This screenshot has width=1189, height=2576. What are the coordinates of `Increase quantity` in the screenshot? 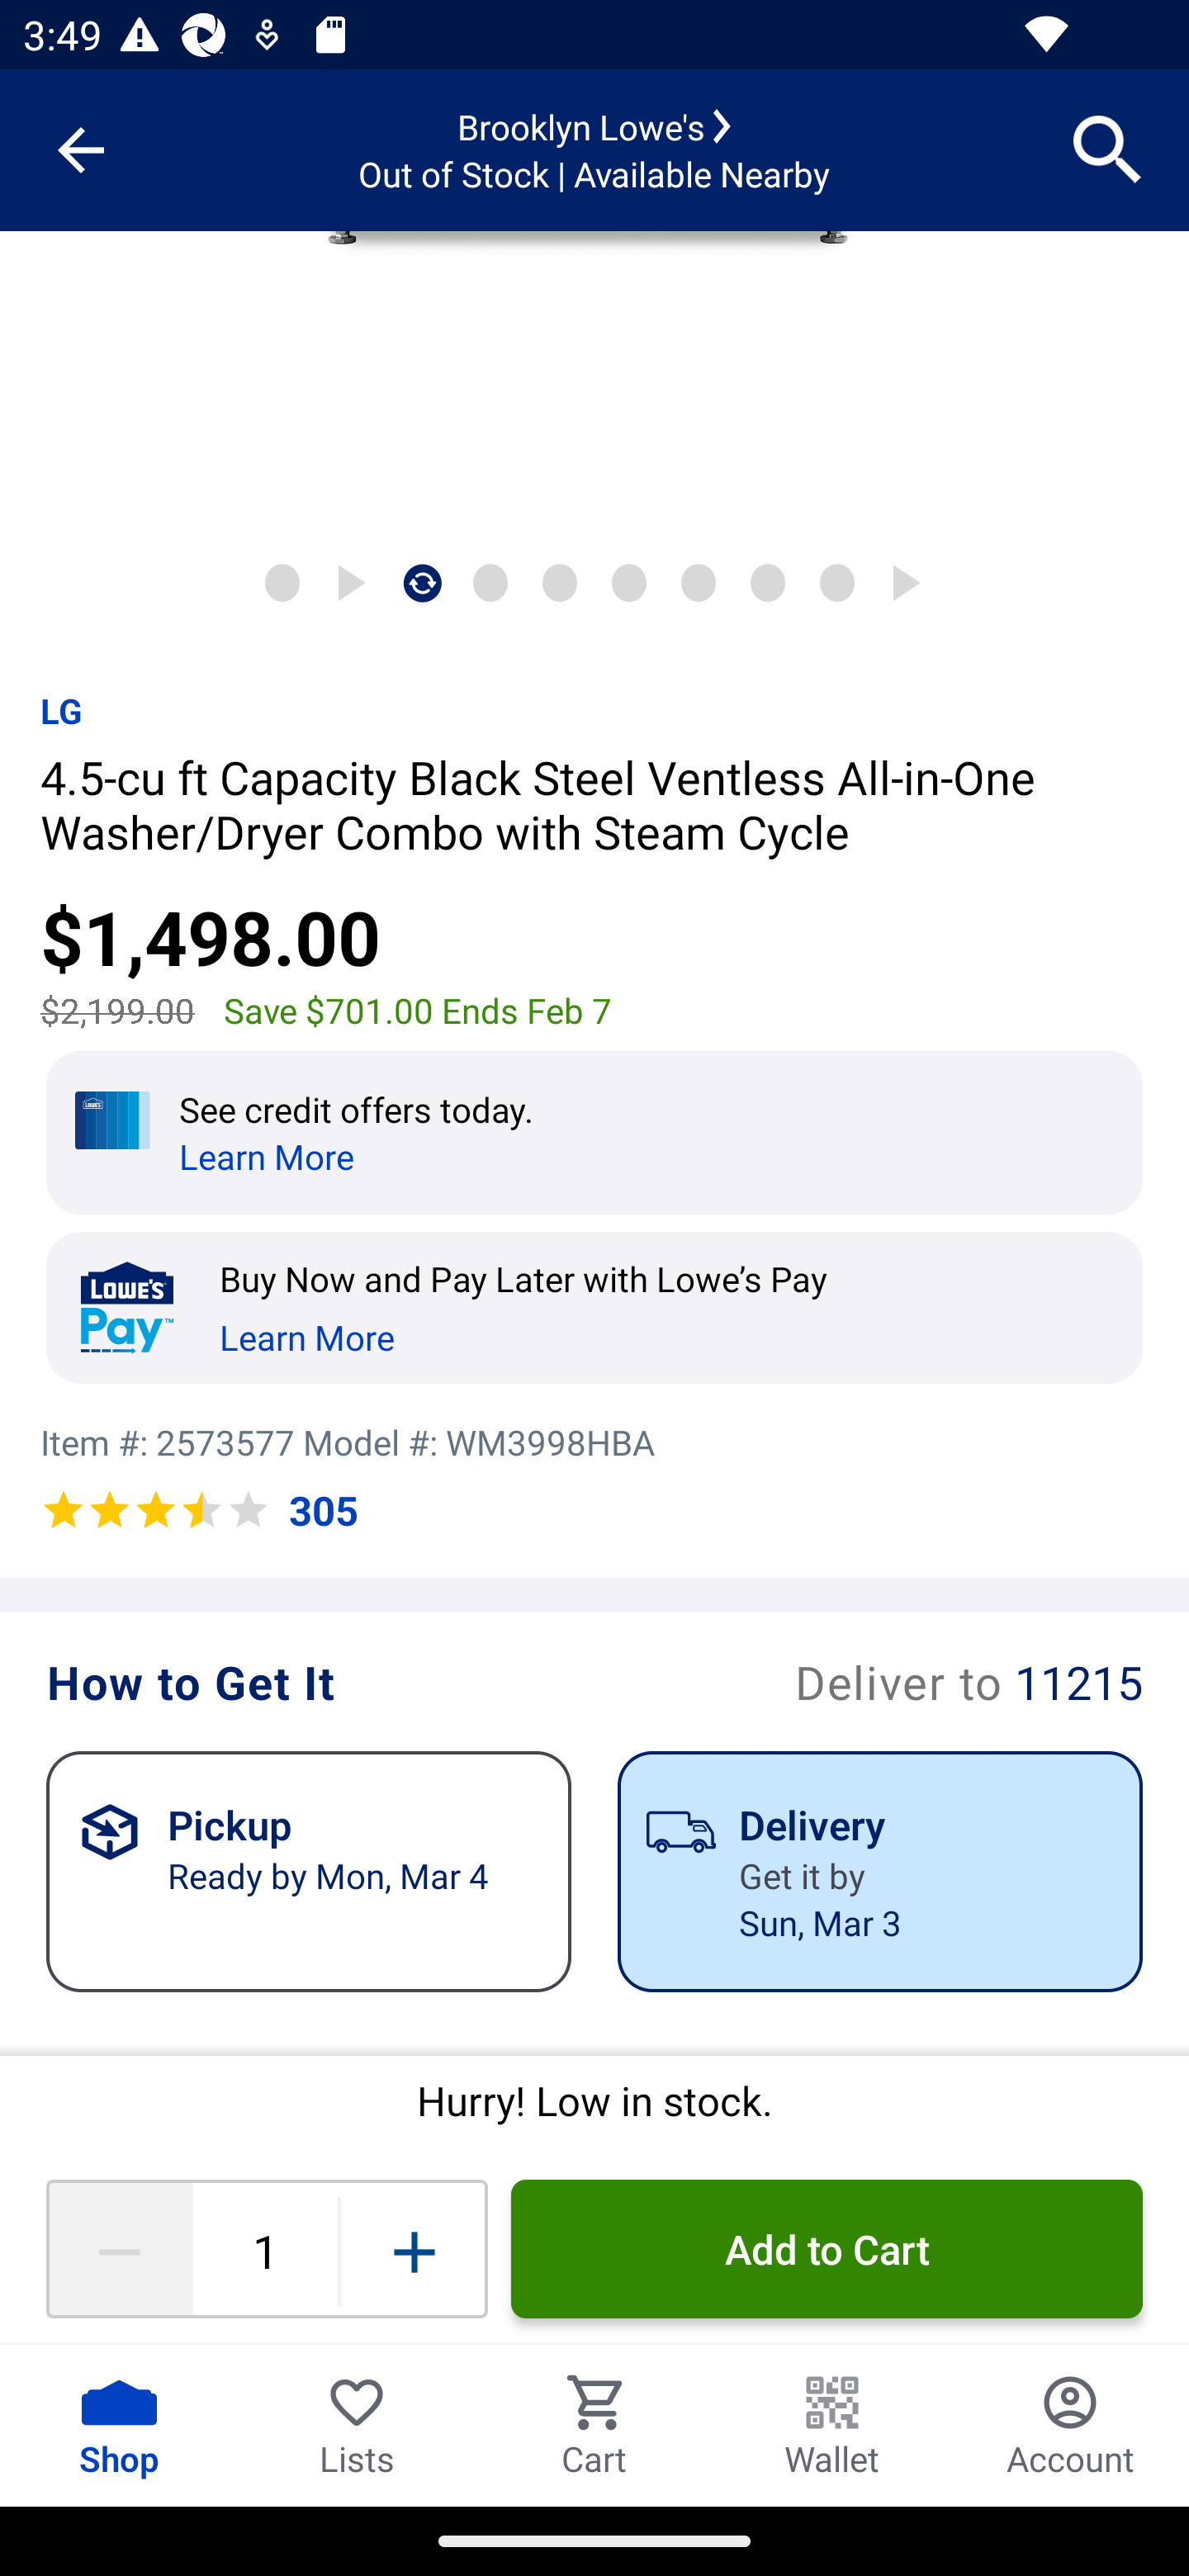 It's located at (414, 2249).